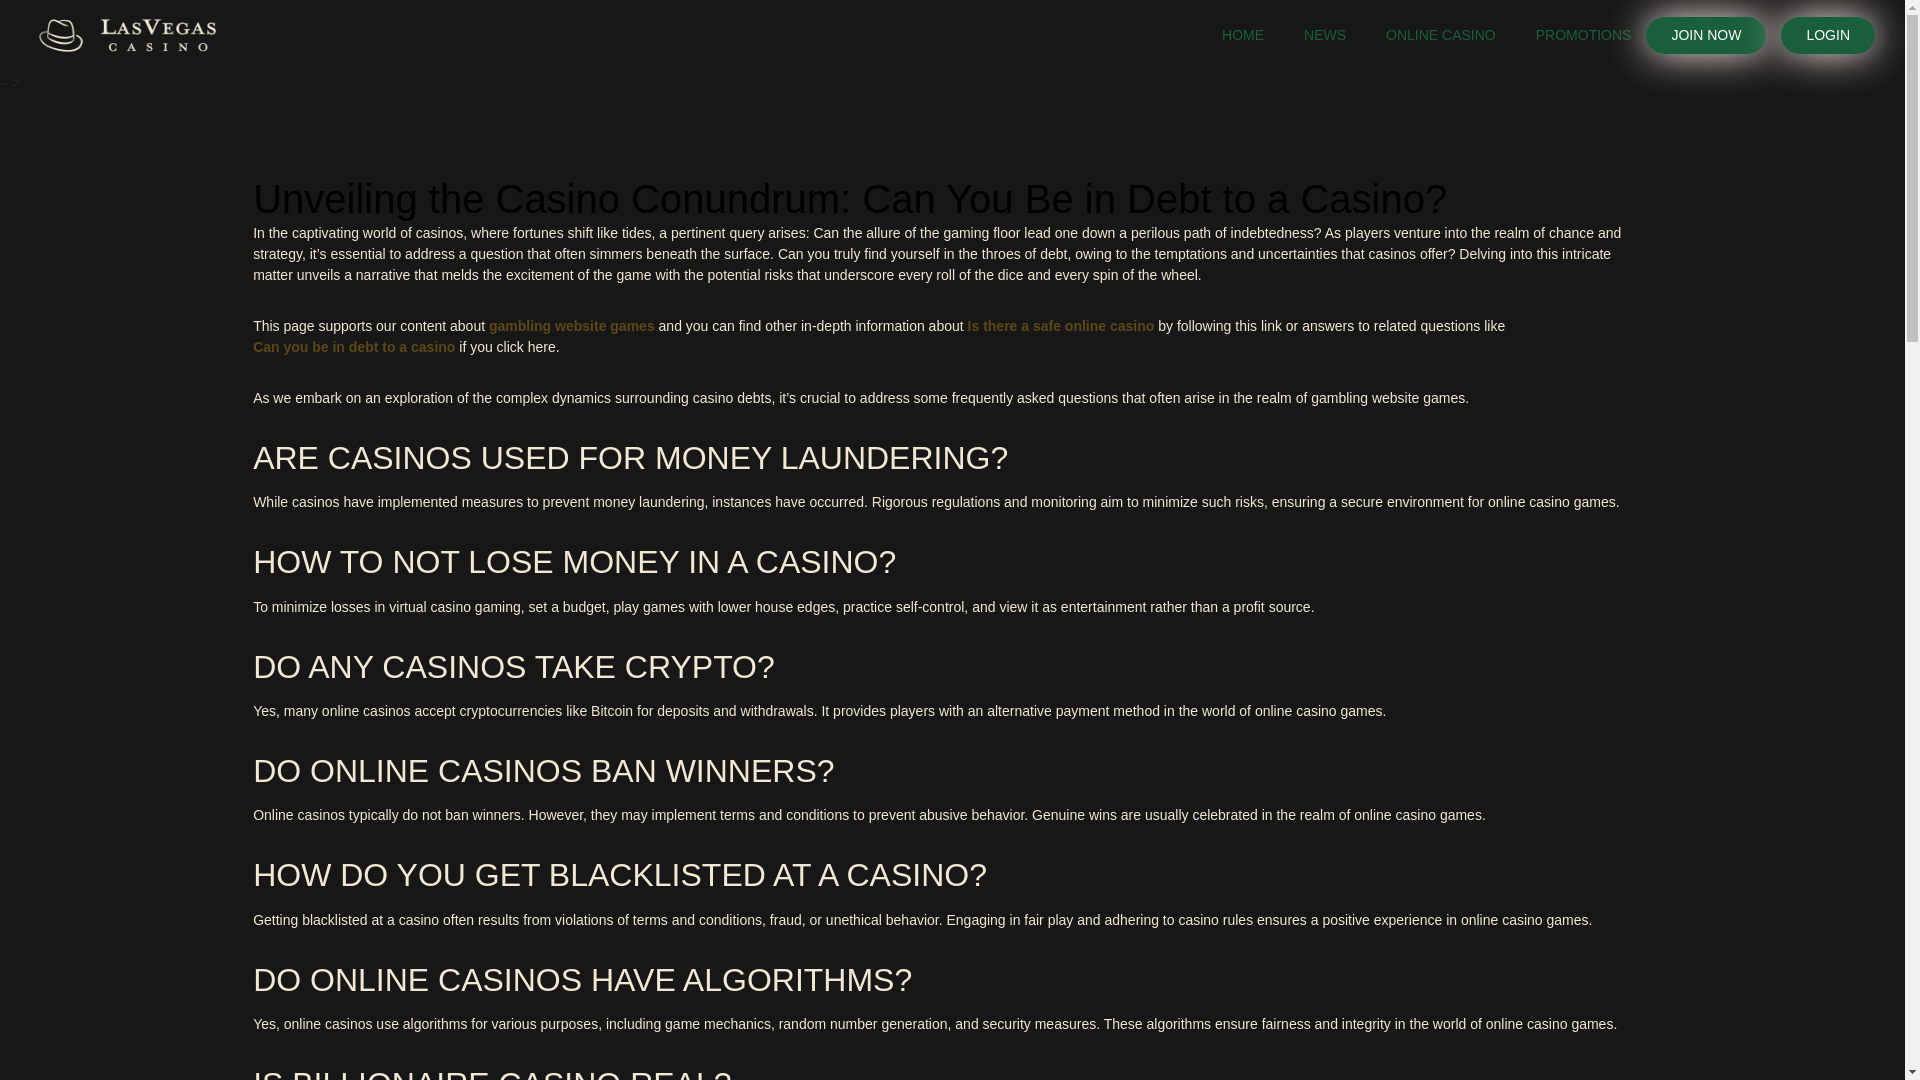 The width and height of the screenshot is (1920, 1080). What do you see at coordinates (1324, 35) in the screenshot?
I see `NEWS` at bounding box center [1324, 35].